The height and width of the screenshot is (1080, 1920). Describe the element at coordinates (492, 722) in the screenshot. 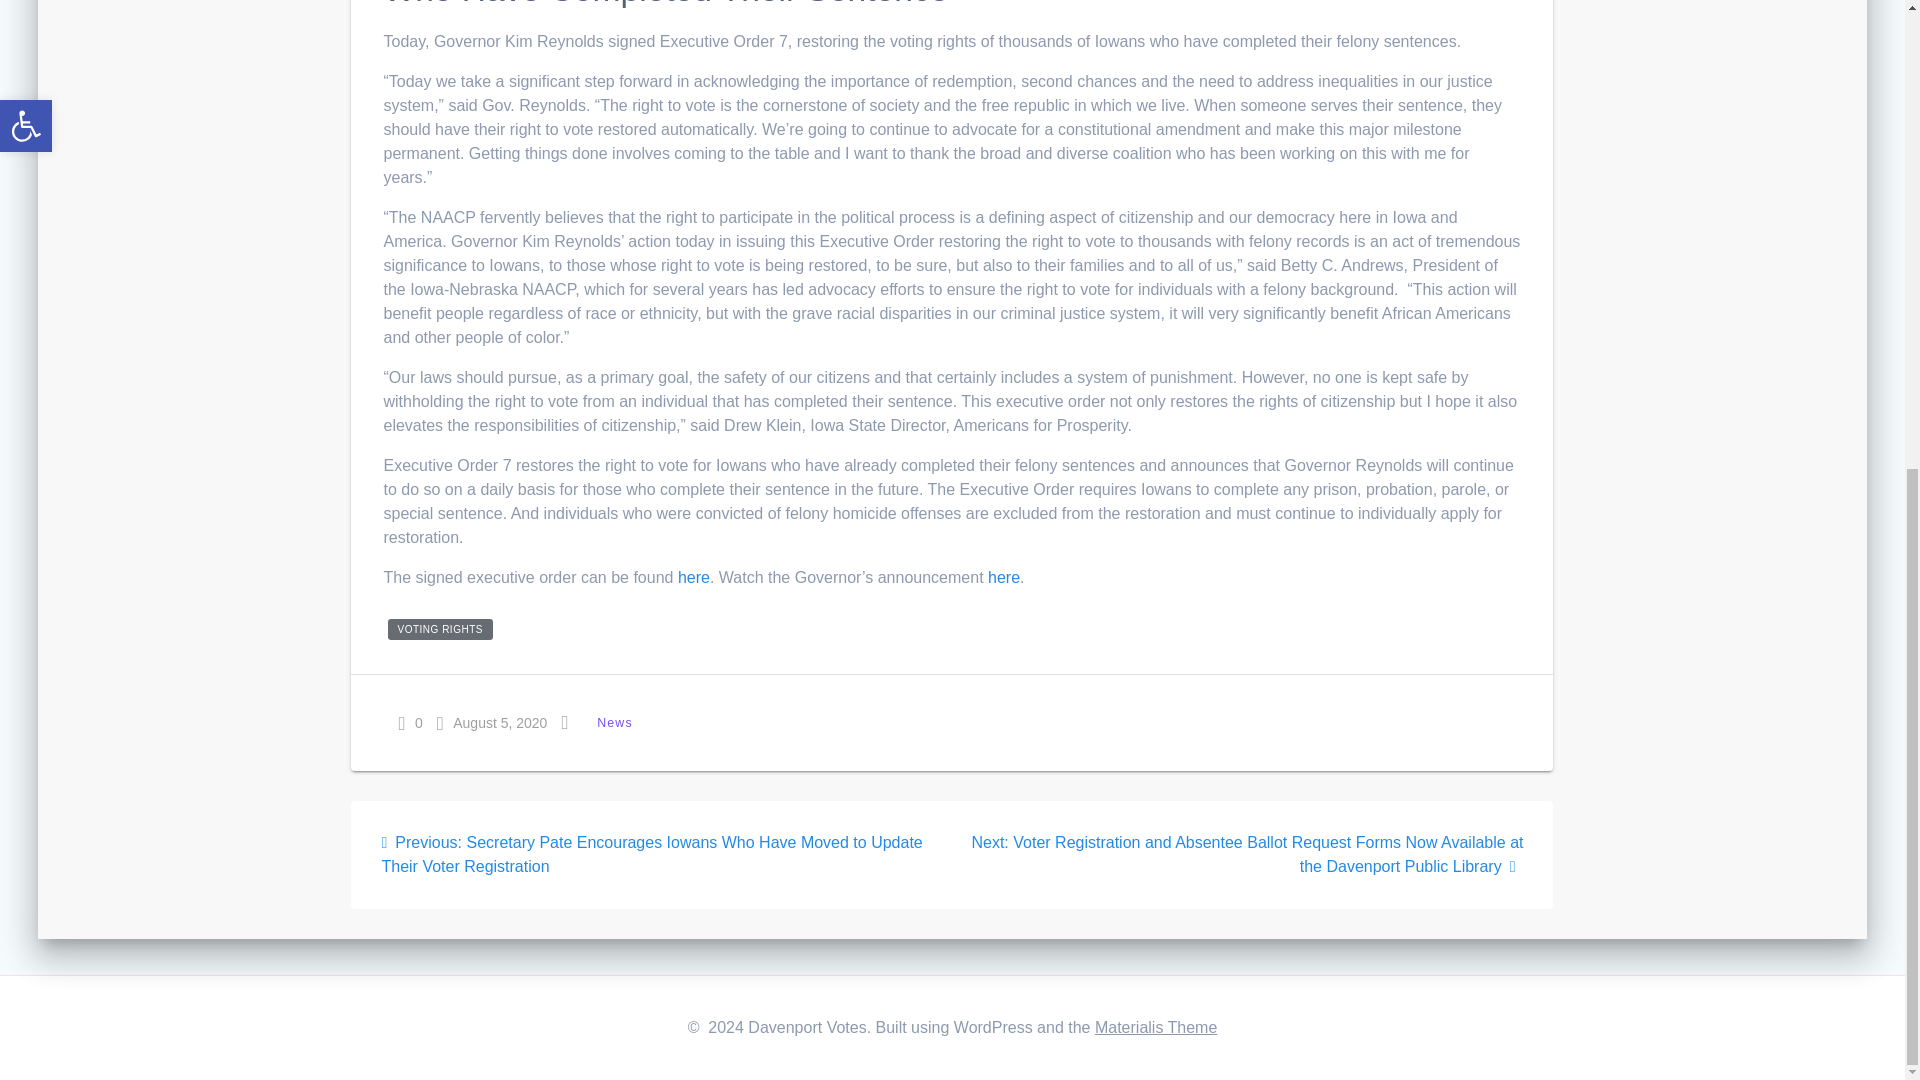

I see `August 5, 2020` at that location.